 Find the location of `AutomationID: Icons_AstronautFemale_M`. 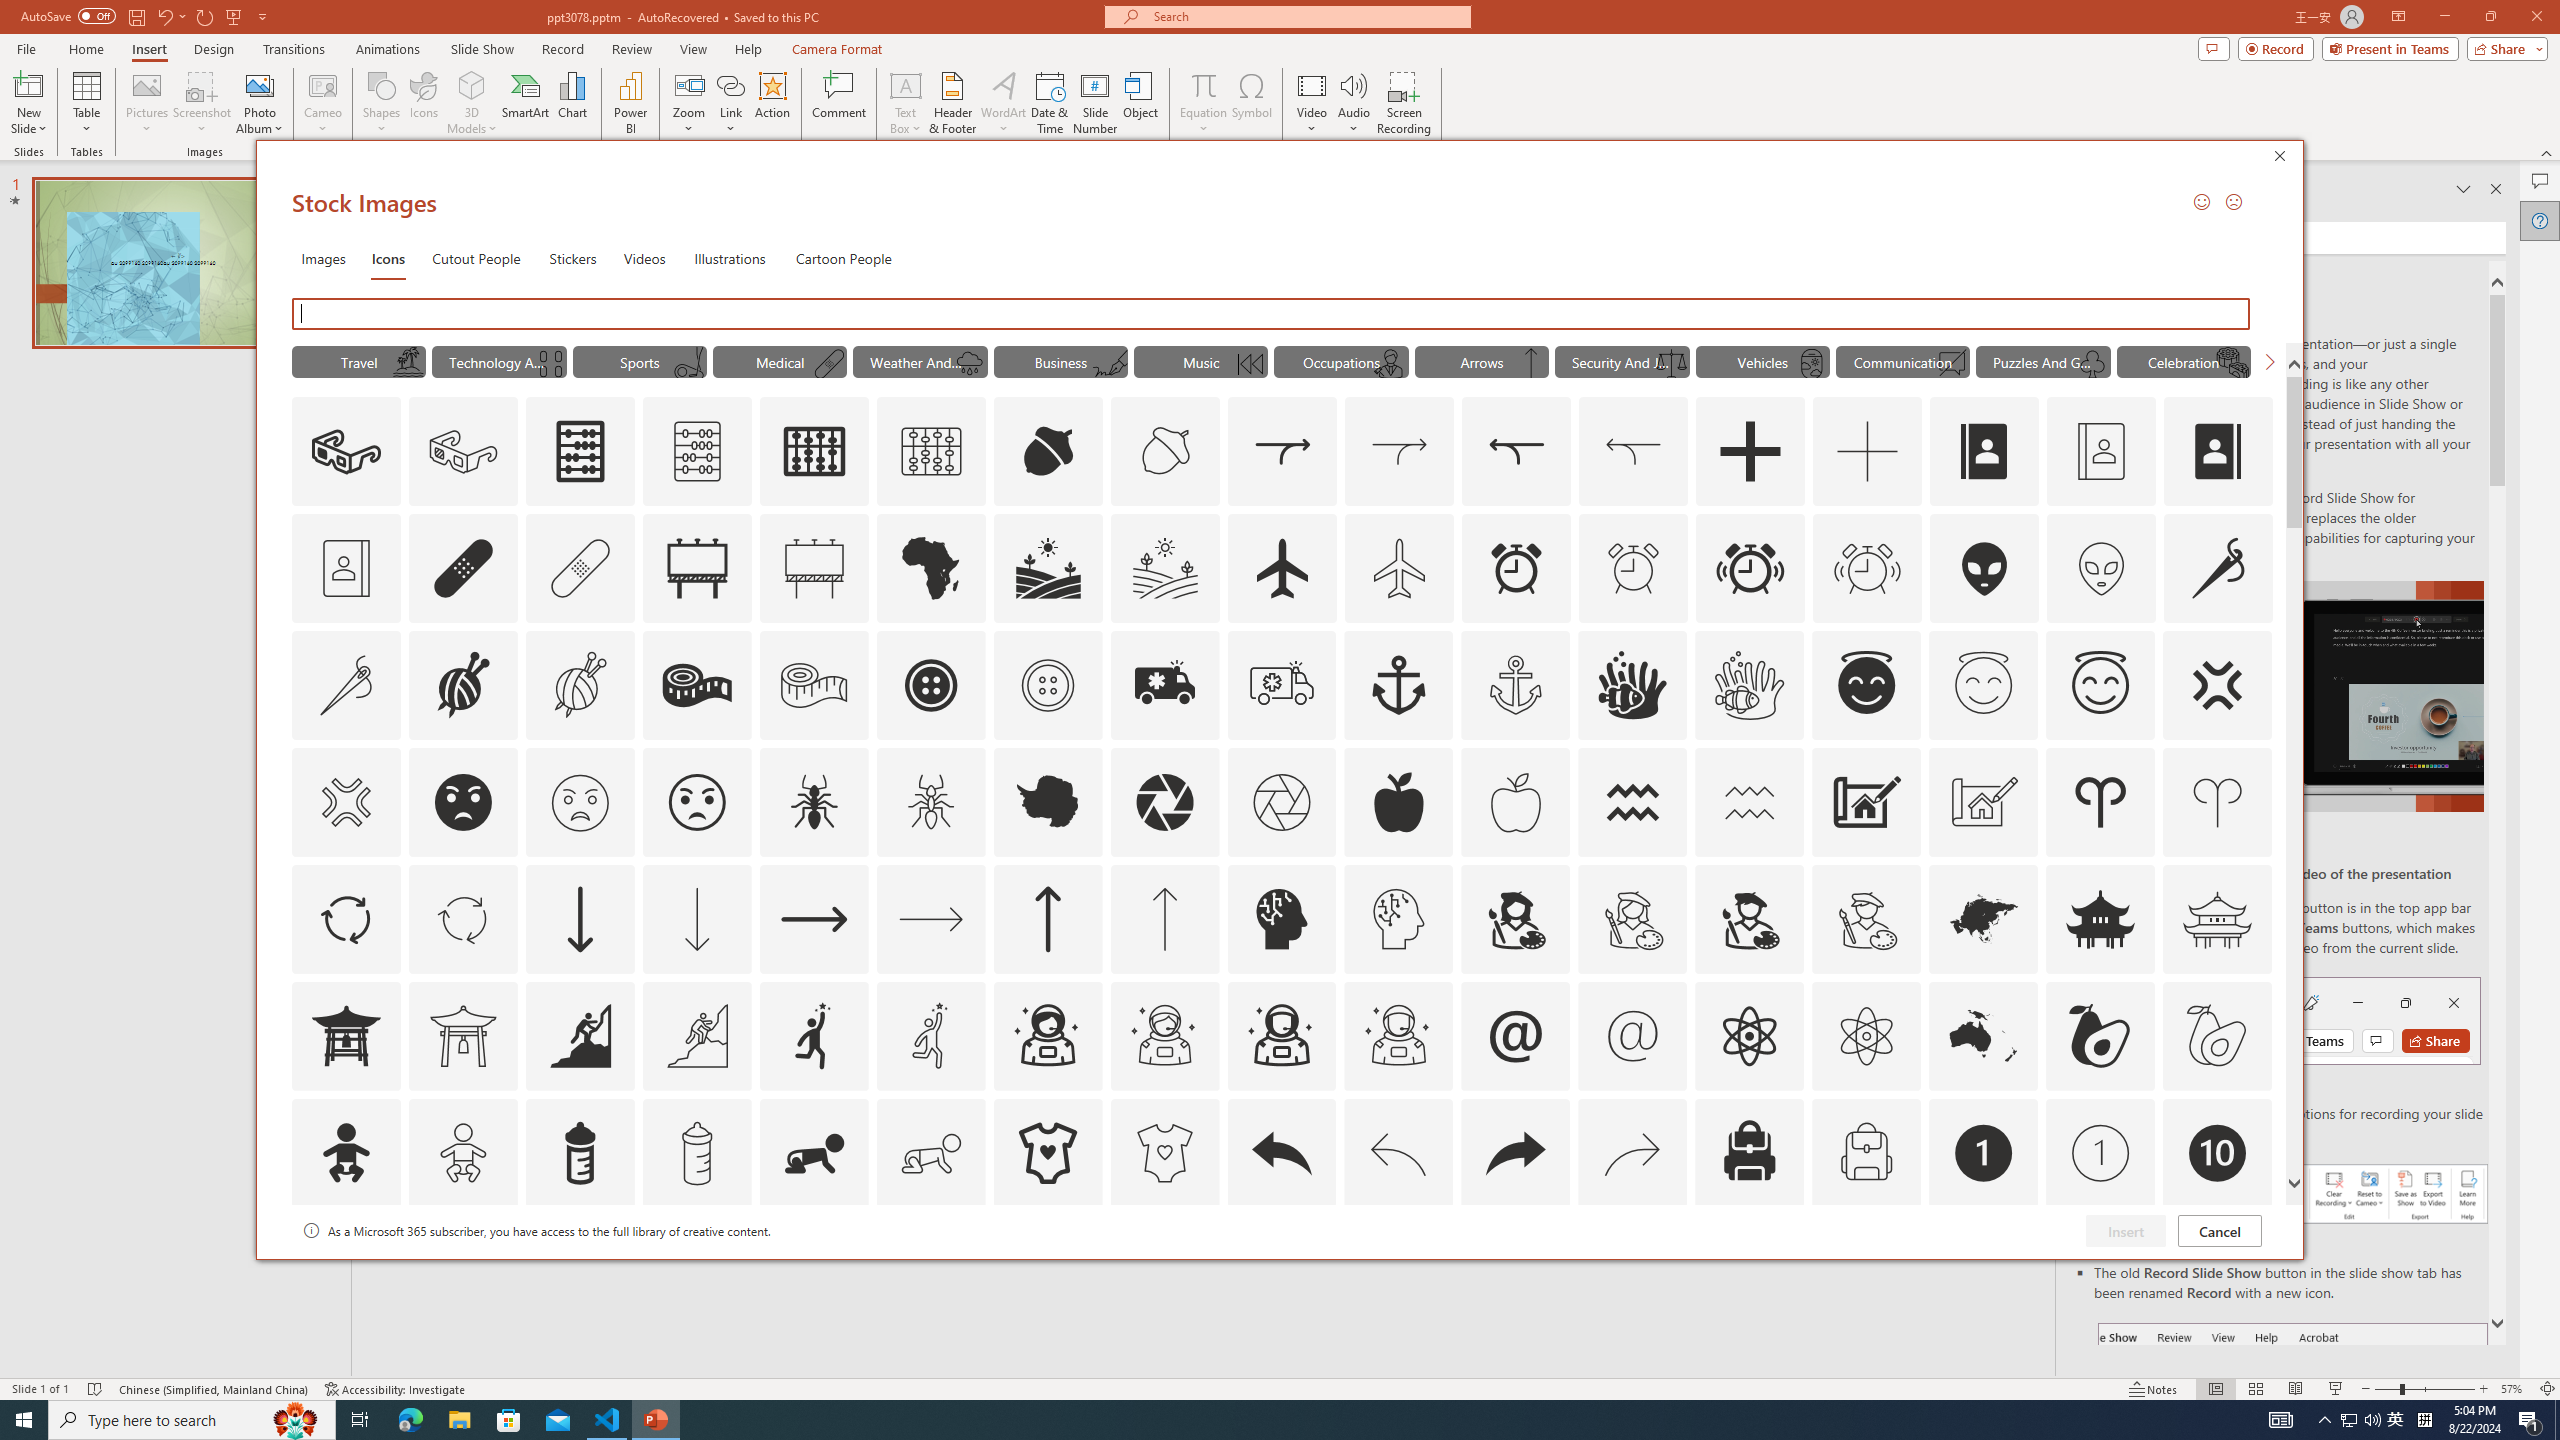

AutomationID: Icons_AstronautFemale_M is located at coordinates (1164, 1035).